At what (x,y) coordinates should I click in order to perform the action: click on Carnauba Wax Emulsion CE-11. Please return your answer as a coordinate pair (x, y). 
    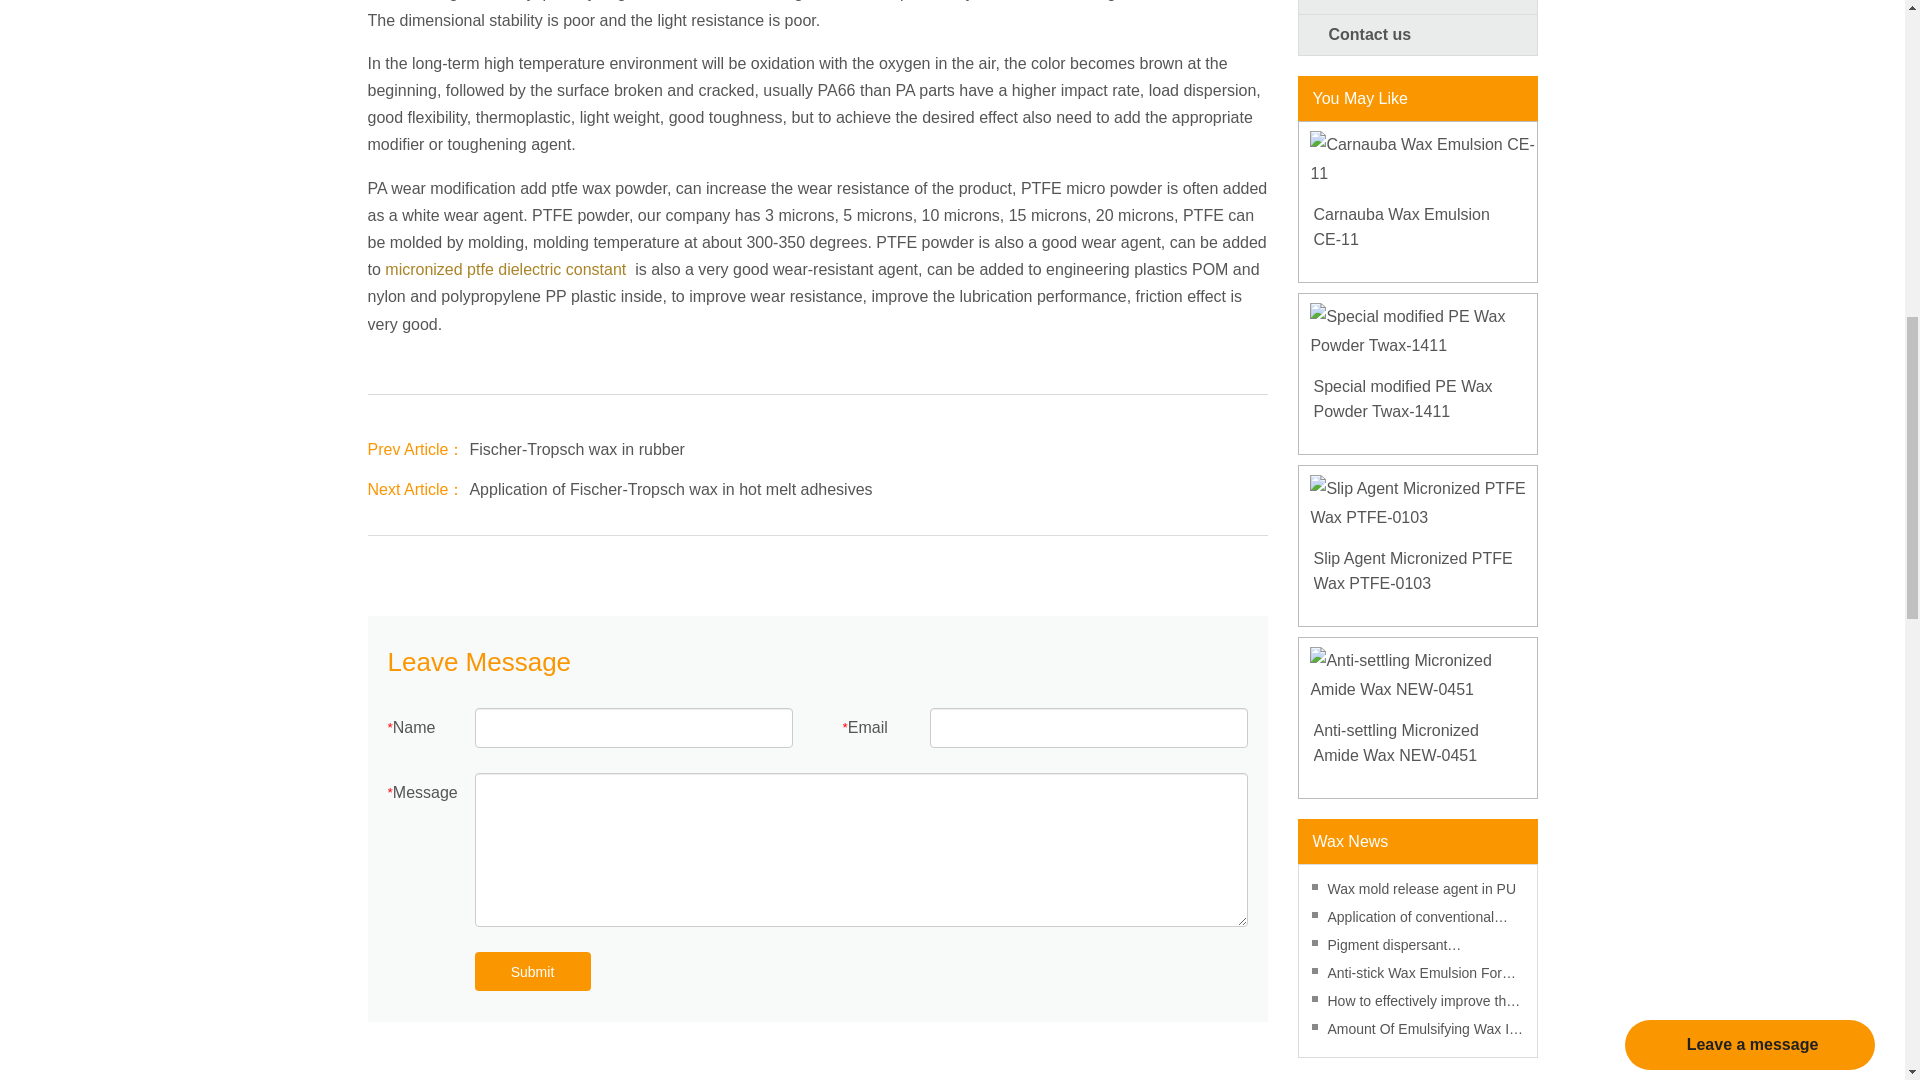
    Looking at the image, I should click on (1418, 226).